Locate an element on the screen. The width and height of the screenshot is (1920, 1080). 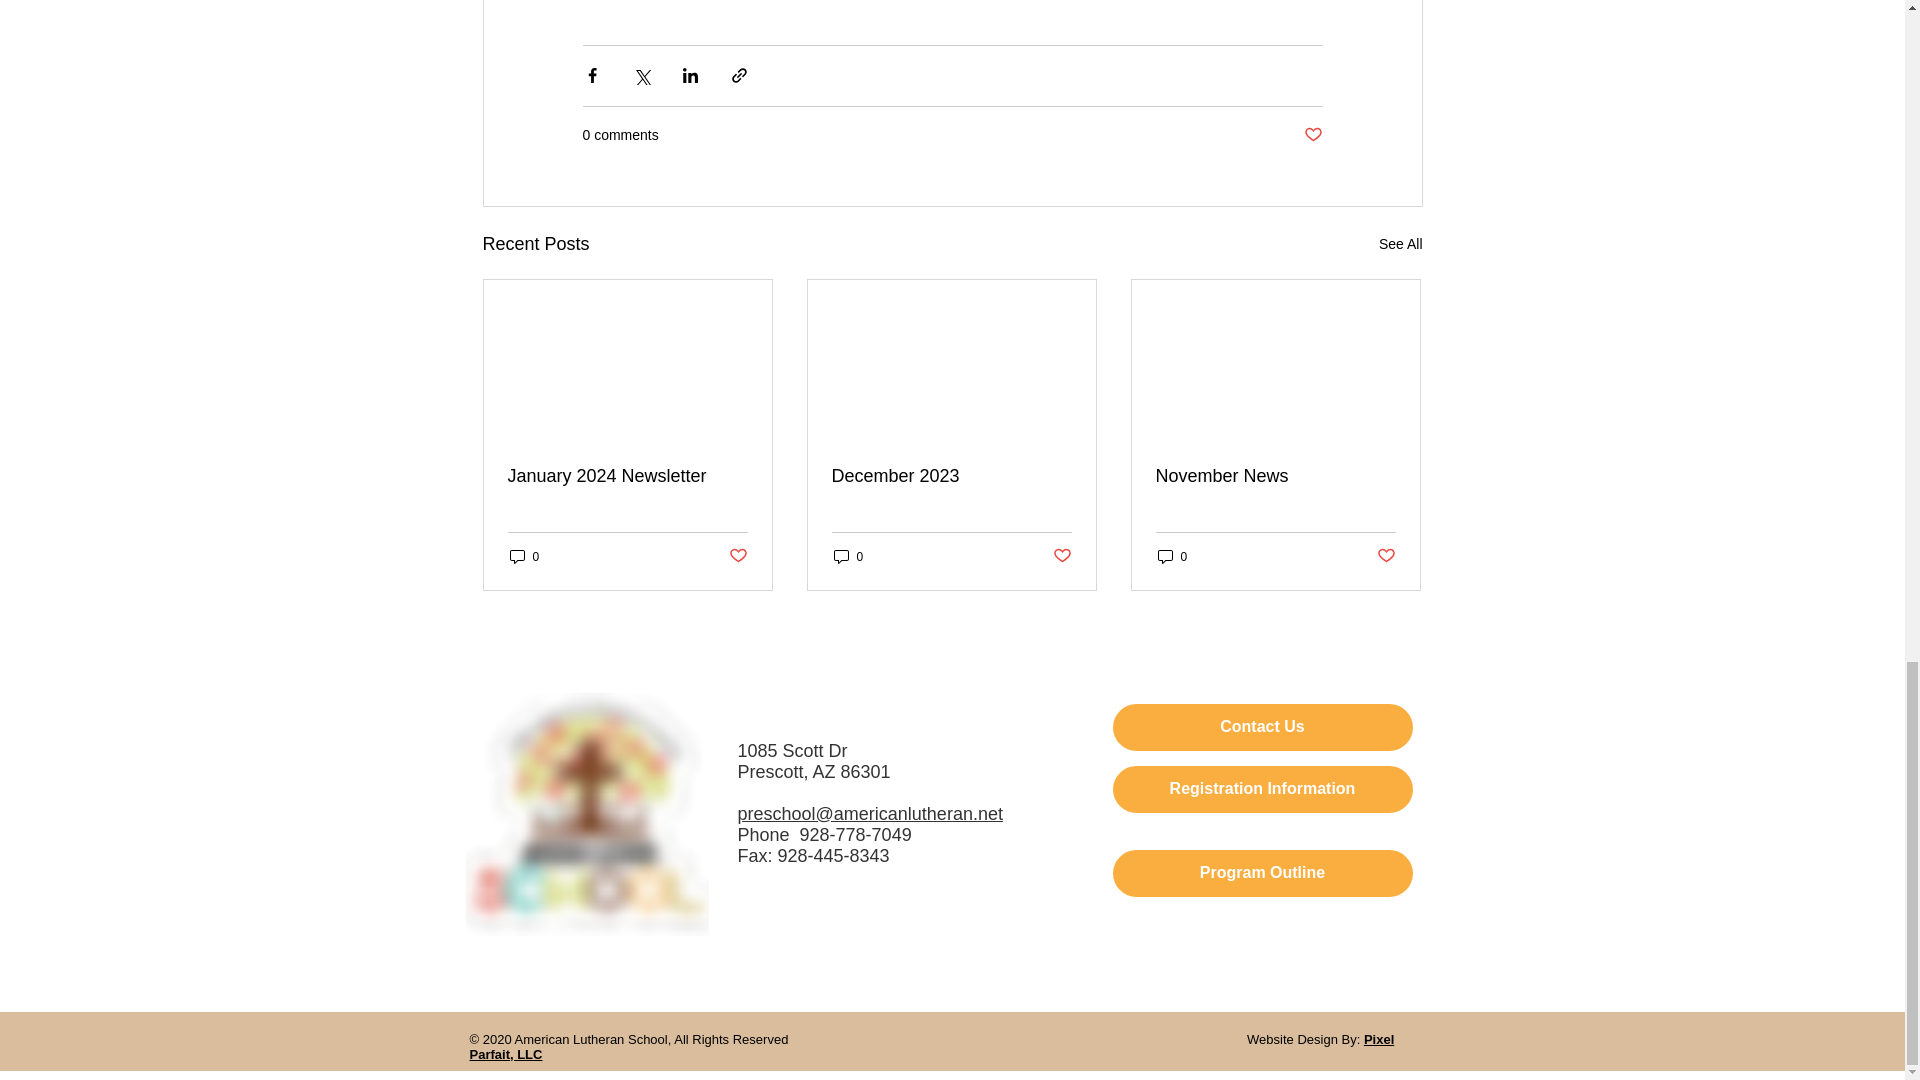
0 is located at coordinates (524, 556).